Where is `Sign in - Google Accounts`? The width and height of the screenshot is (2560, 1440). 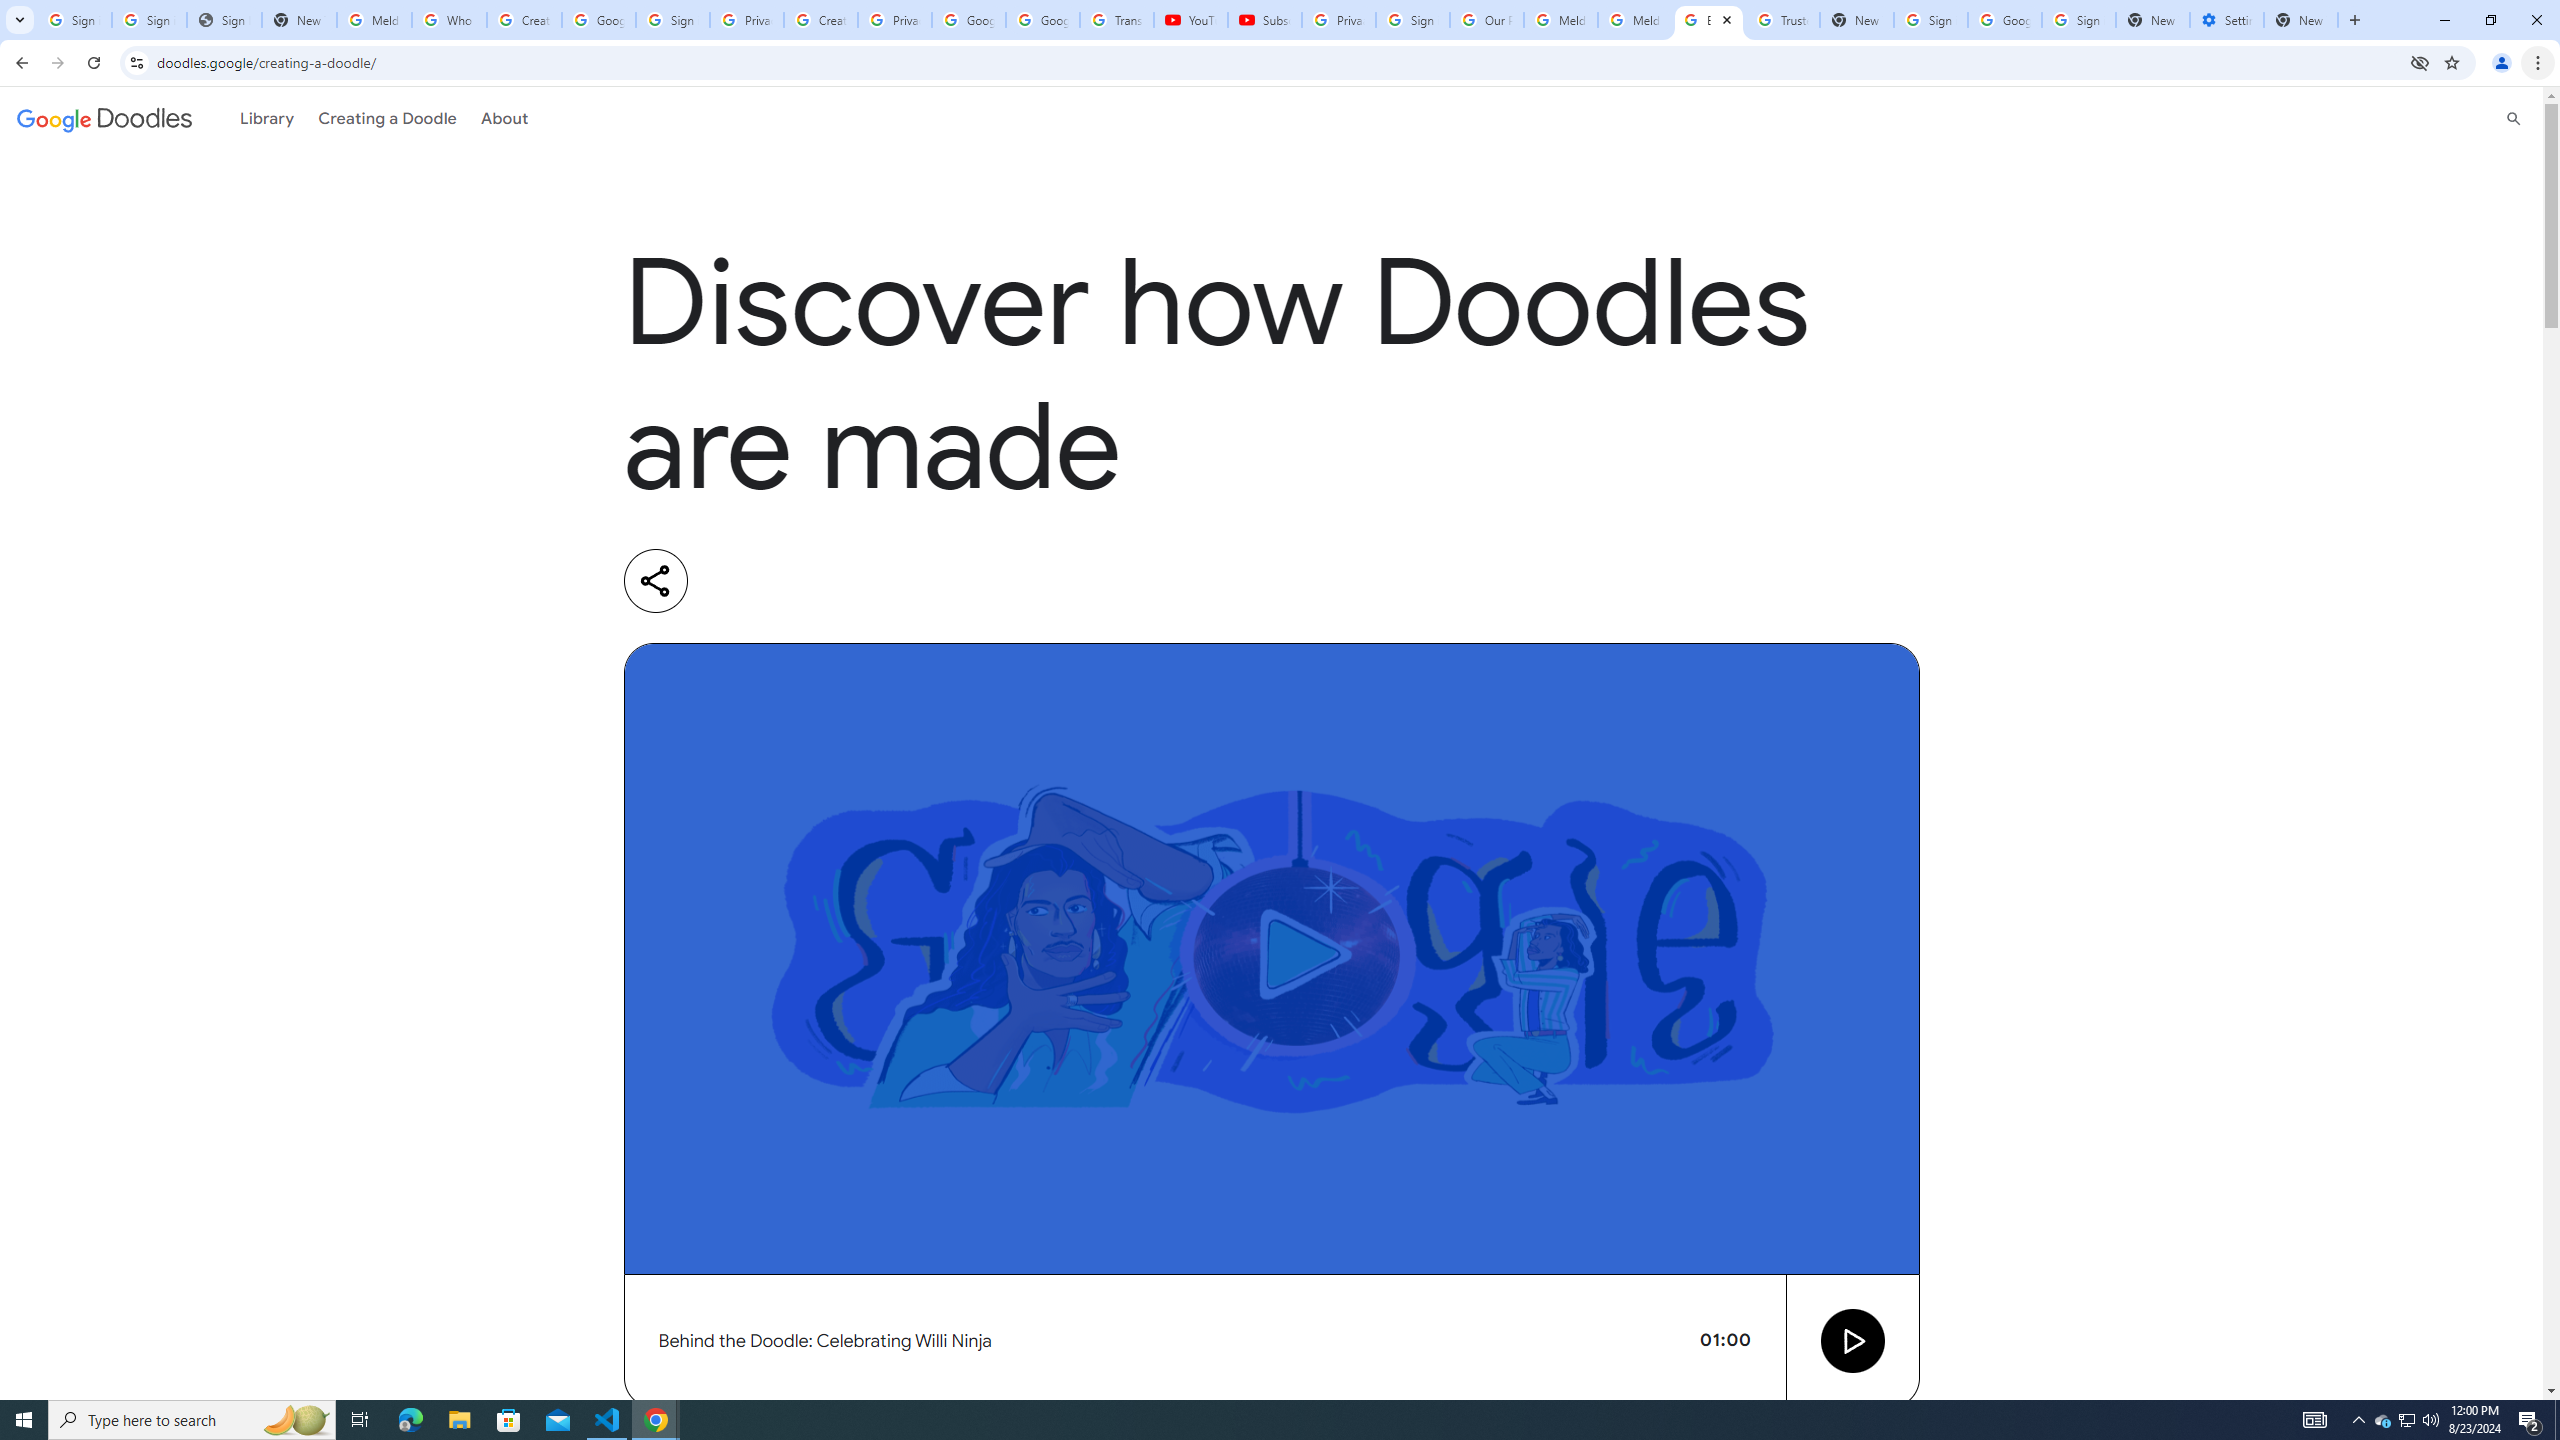
Sign in - Google Accounts is located at coordinates (150, 20).